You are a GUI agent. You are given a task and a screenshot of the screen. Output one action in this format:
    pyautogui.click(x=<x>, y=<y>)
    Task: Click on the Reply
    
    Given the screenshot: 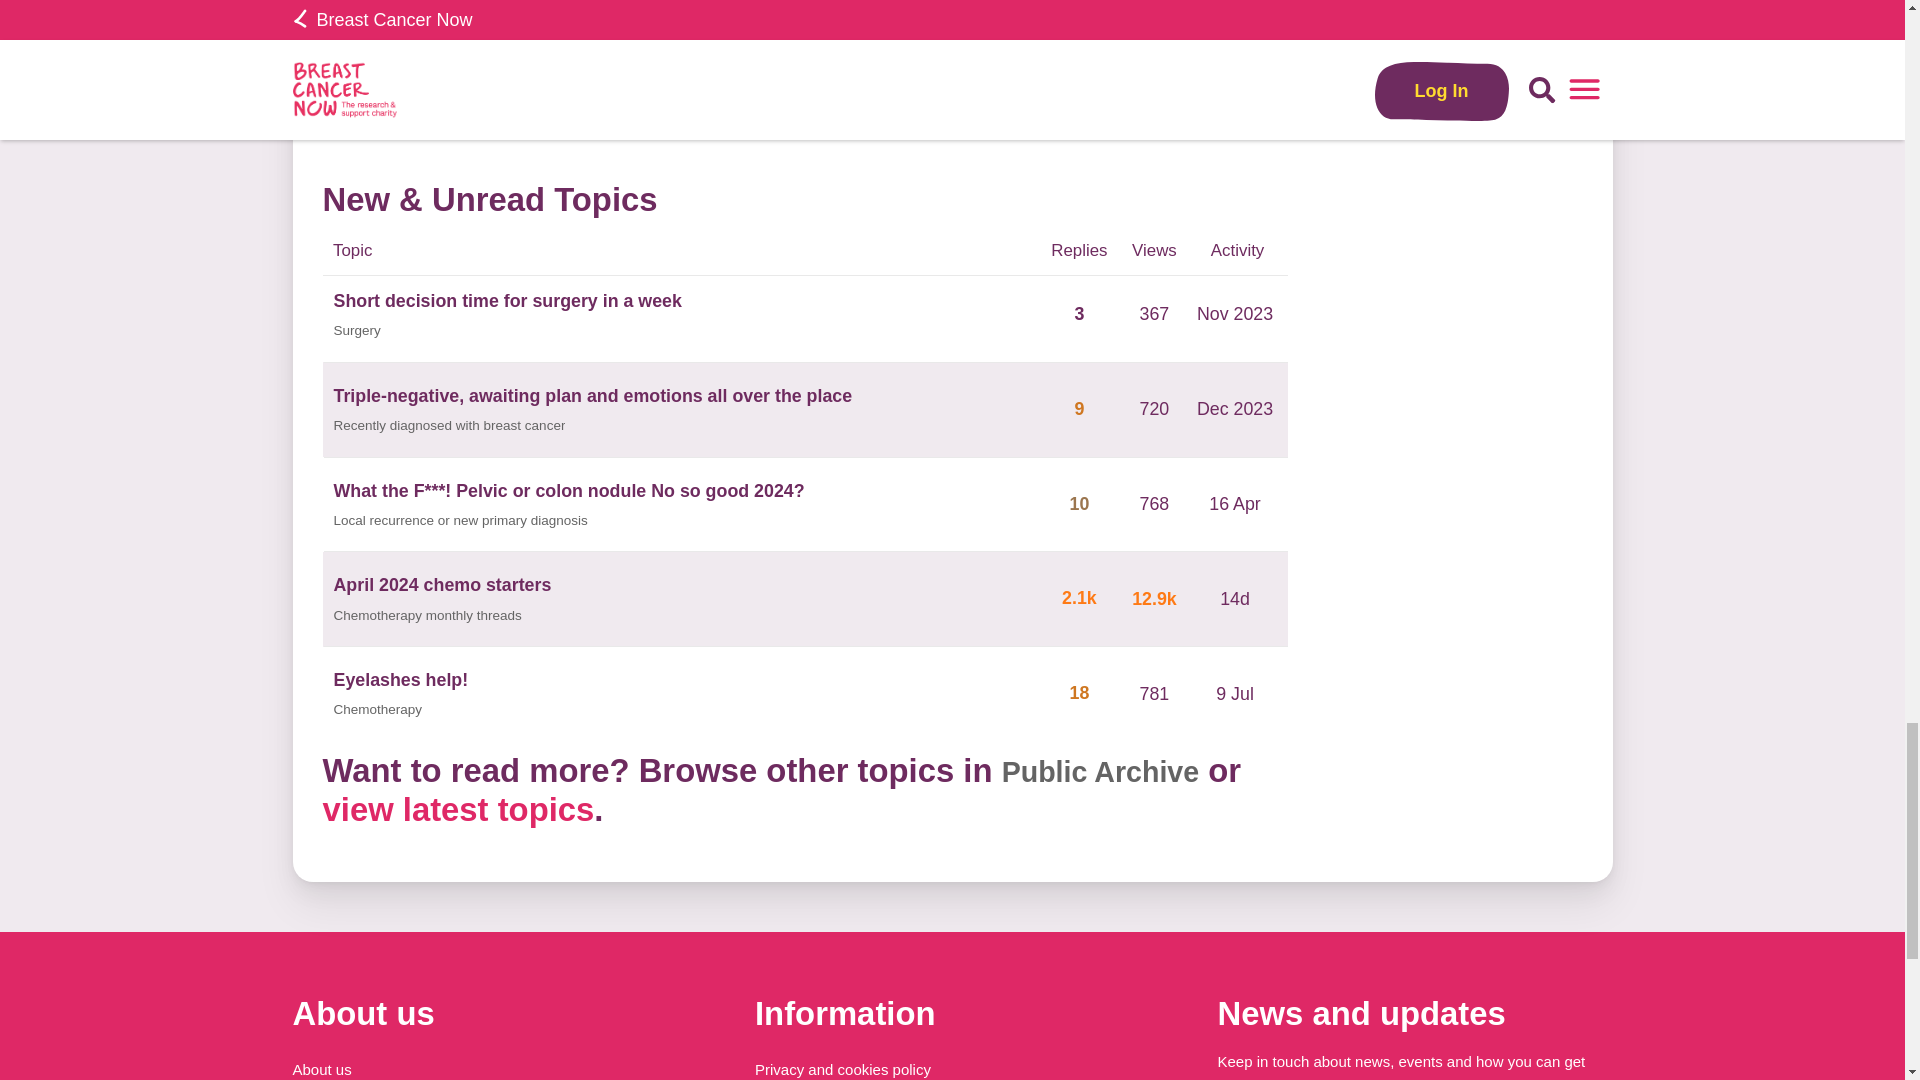 What is the action you would take?
    pyautogui.click(x=1012, y=106)
    